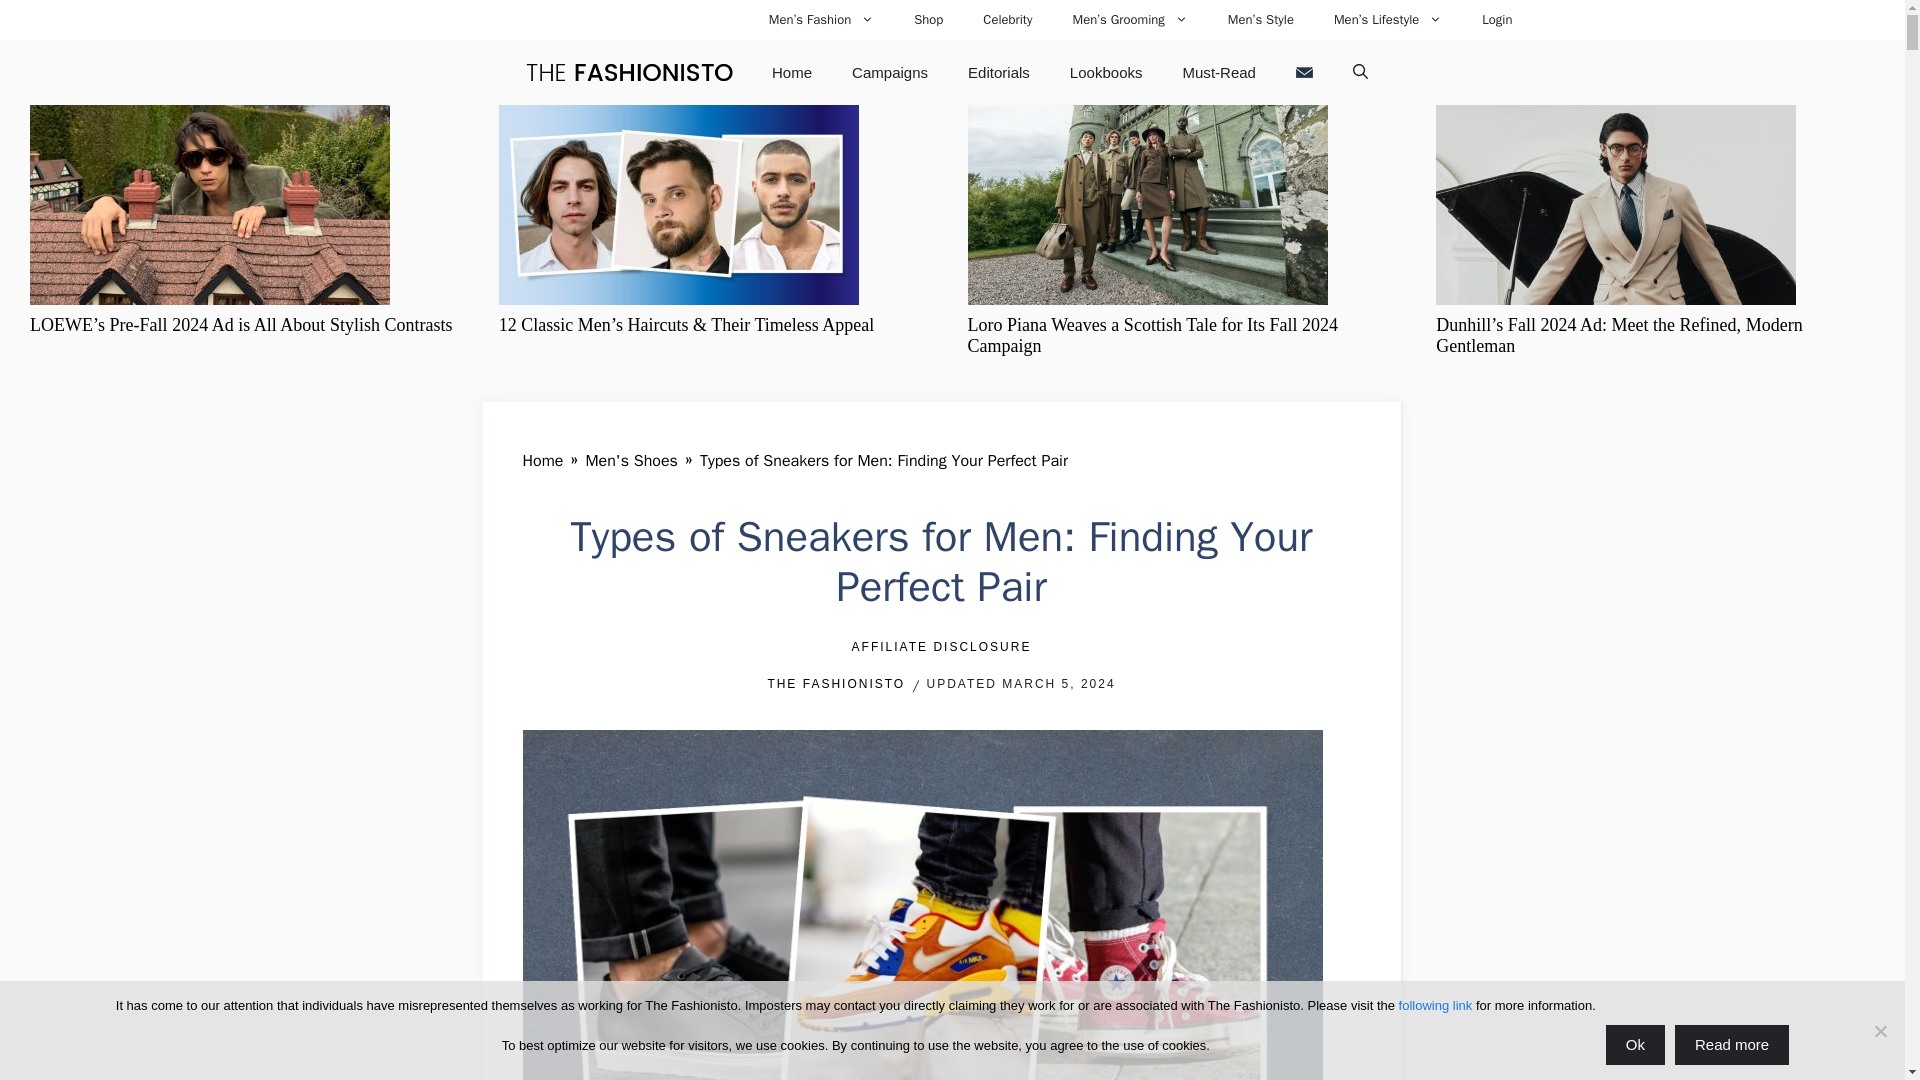 The image size is (1920, 1080). Describe the element at coordinates (890, 72) in the screenshot. I see `Fashion Advertising Campaigns` at that location.